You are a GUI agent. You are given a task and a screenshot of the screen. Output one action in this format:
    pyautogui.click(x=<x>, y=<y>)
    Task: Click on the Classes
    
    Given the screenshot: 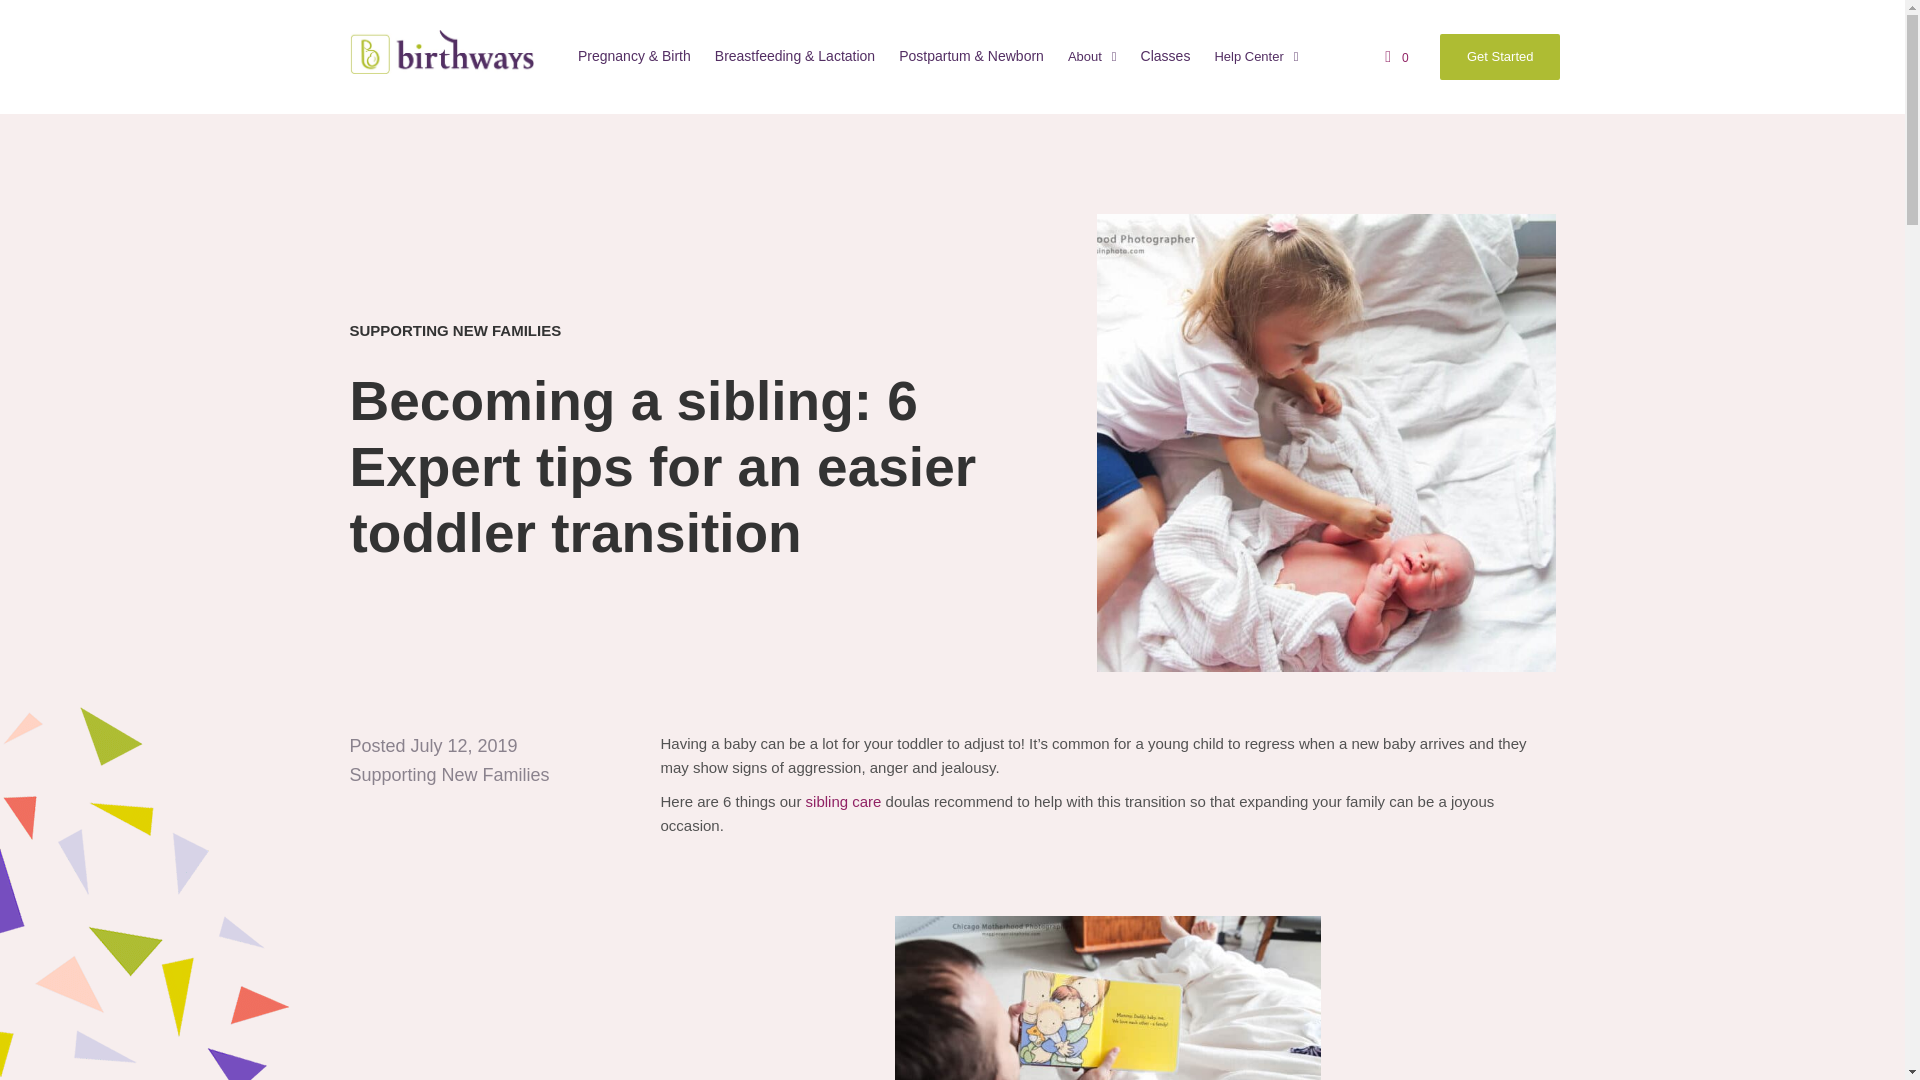 What is the action you would take?
    pyautogui.click(x=1165, y=57)
    